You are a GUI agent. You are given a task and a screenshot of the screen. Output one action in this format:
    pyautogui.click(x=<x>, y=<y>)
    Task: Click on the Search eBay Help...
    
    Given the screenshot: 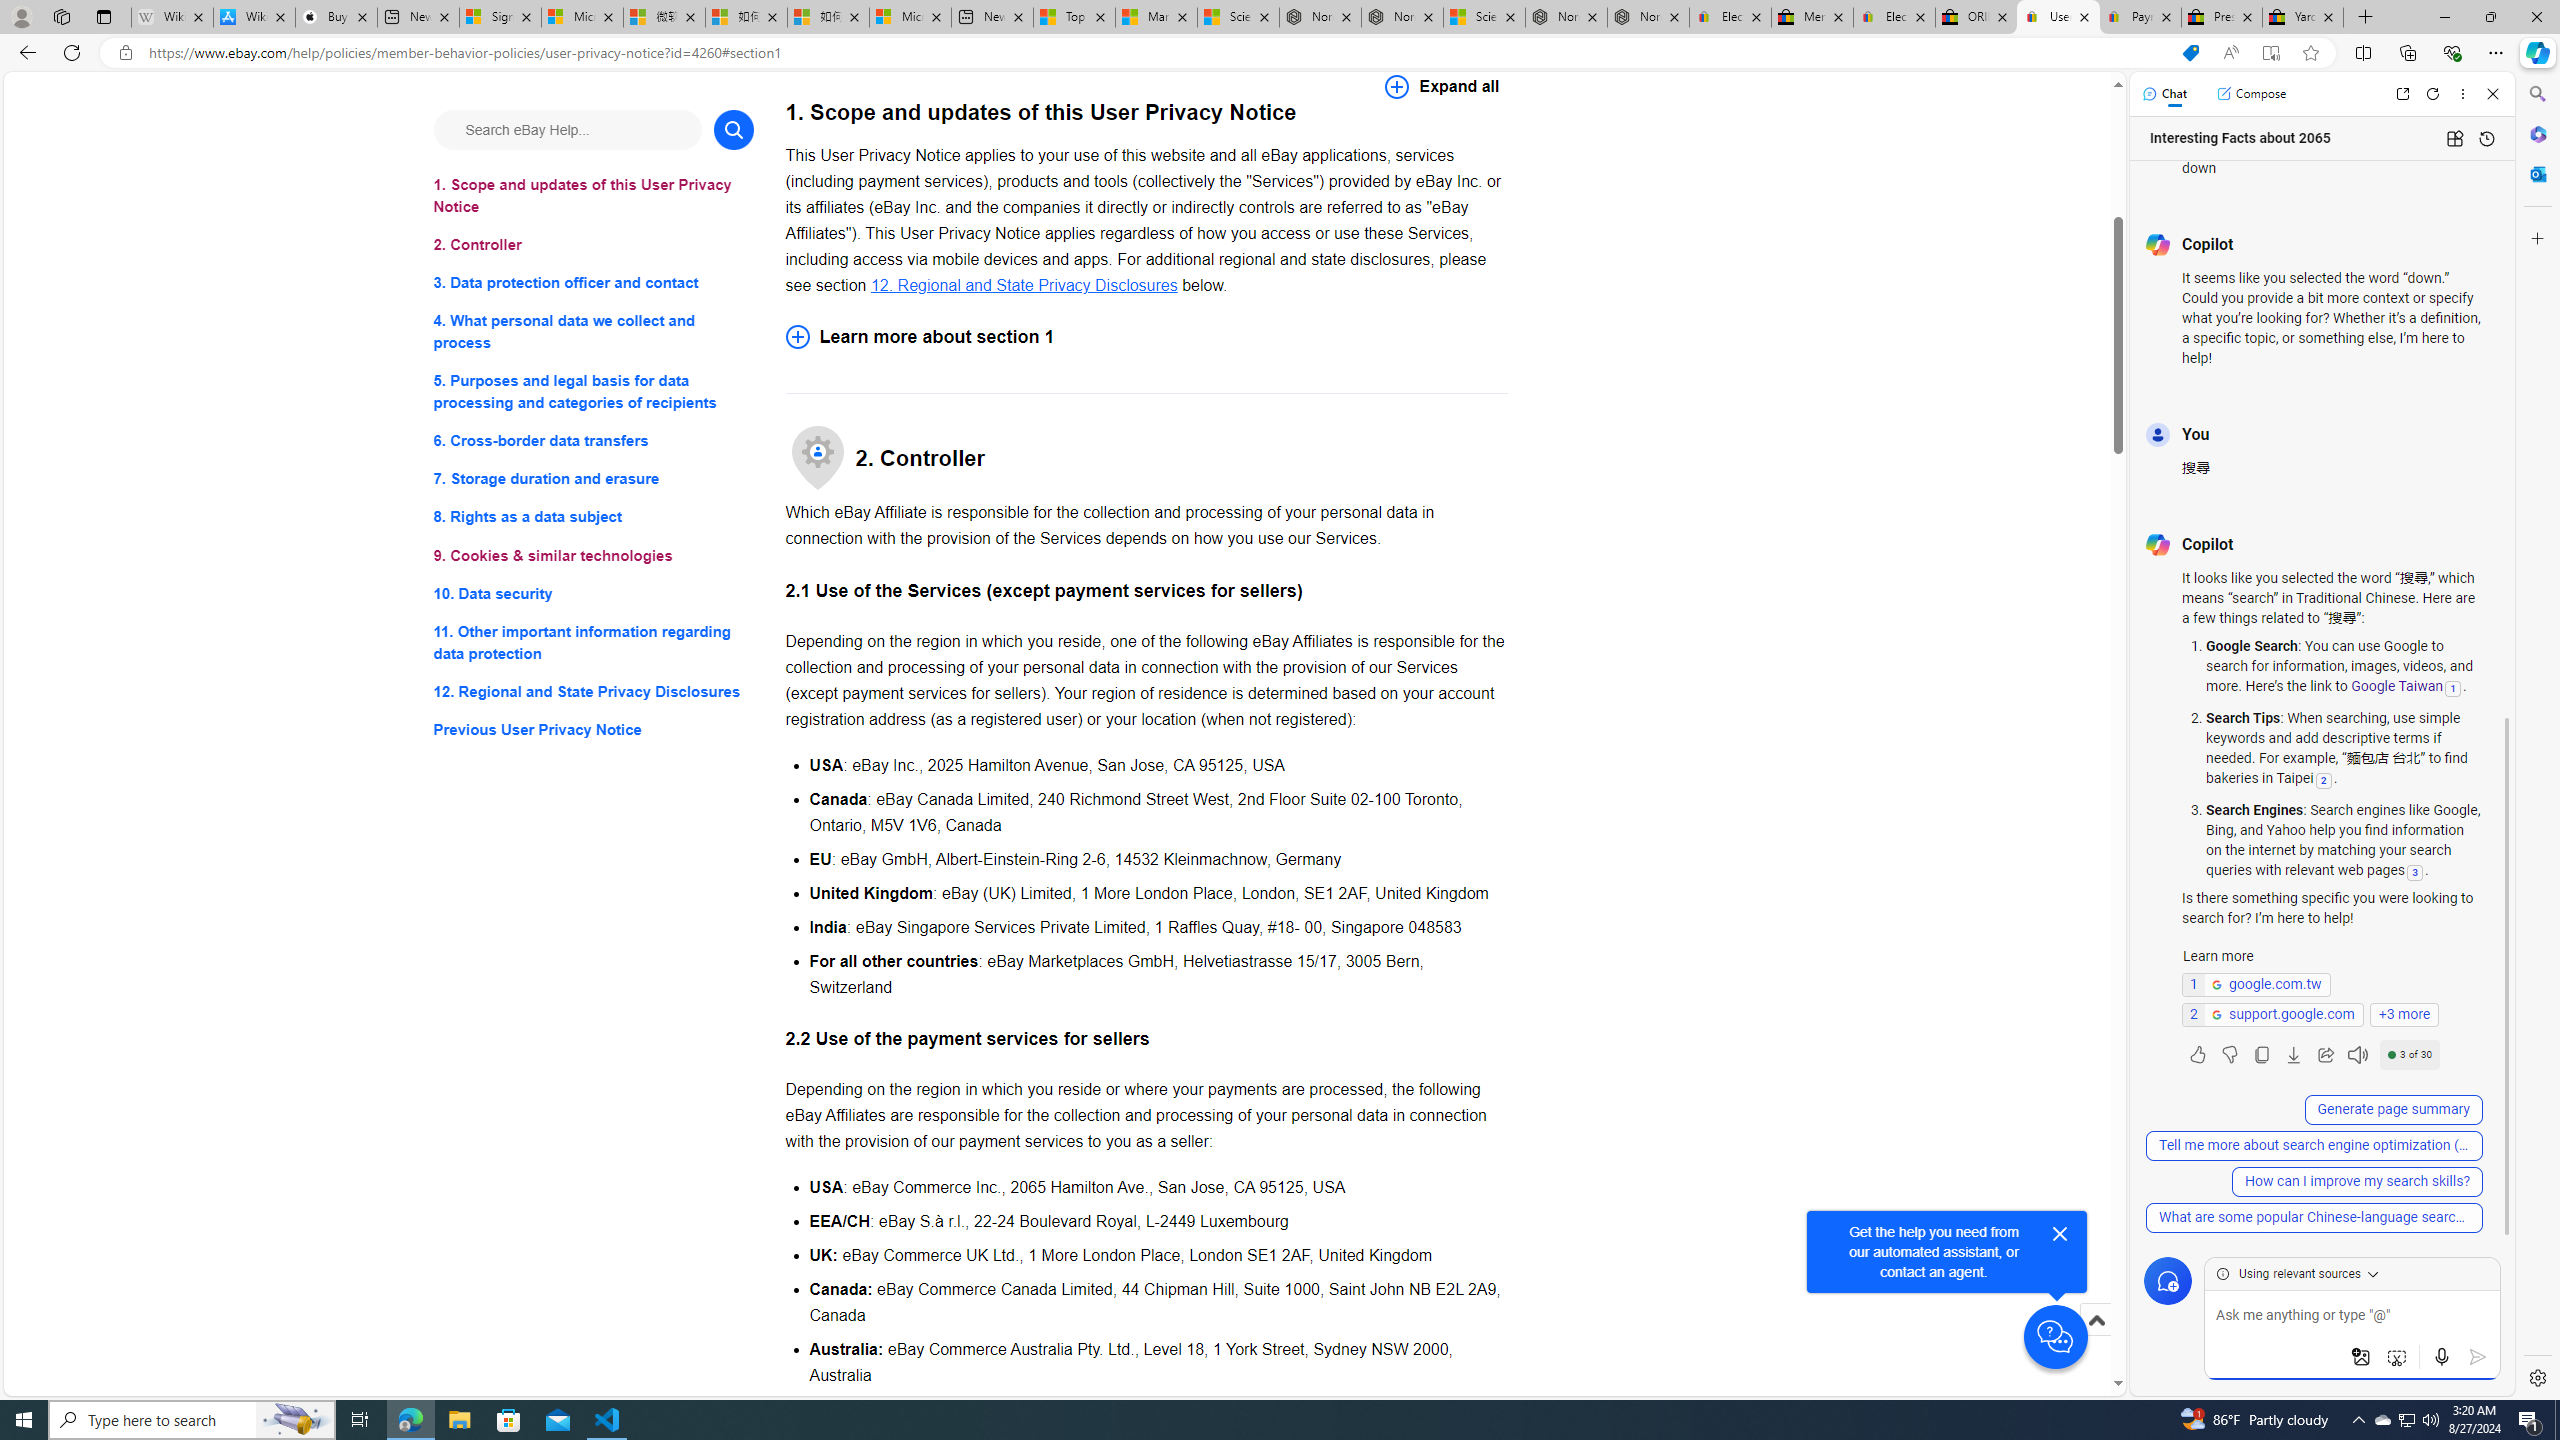 What is the action you would take?
    pyautogui.click(x=566, y=129)
    